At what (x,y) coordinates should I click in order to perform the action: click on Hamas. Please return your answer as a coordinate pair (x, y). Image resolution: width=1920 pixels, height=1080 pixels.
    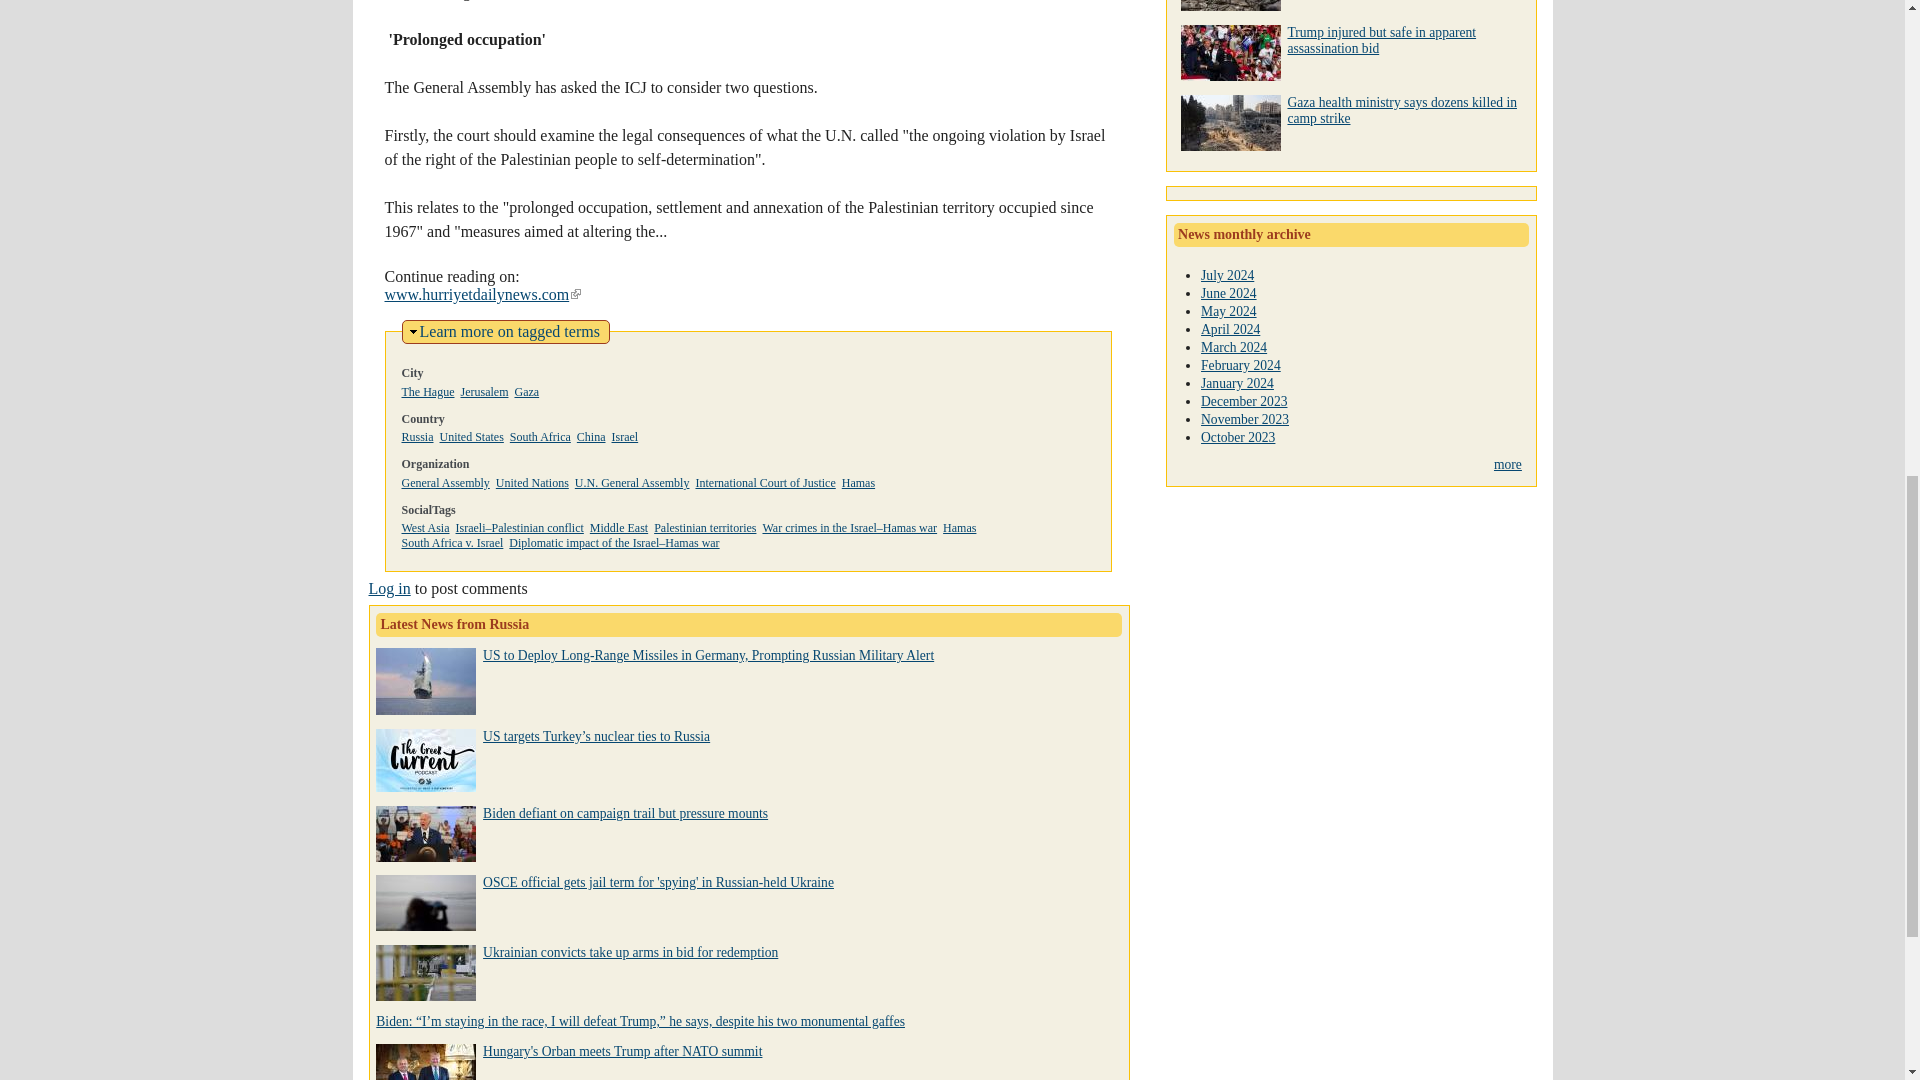
    Looking at the image, I should click on (428, 391).